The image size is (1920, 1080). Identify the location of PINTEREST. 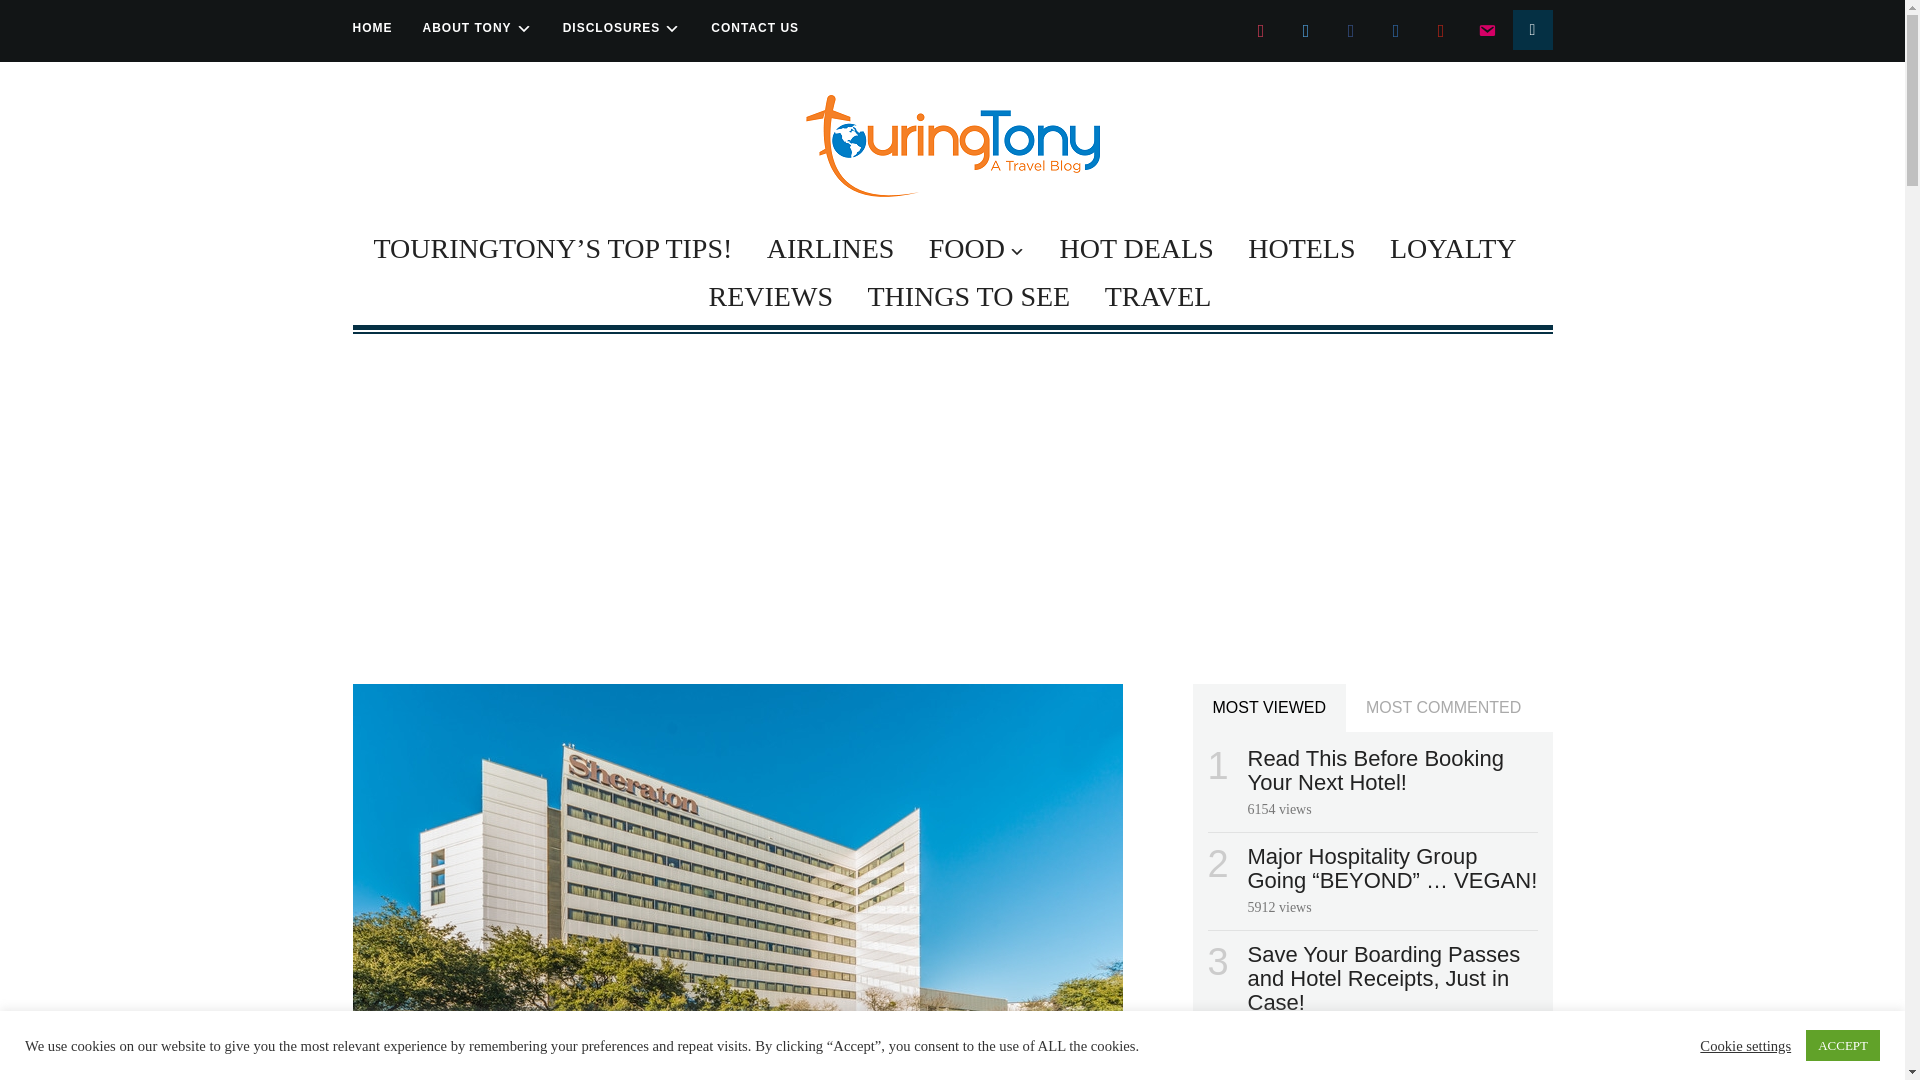
(1440, 29).